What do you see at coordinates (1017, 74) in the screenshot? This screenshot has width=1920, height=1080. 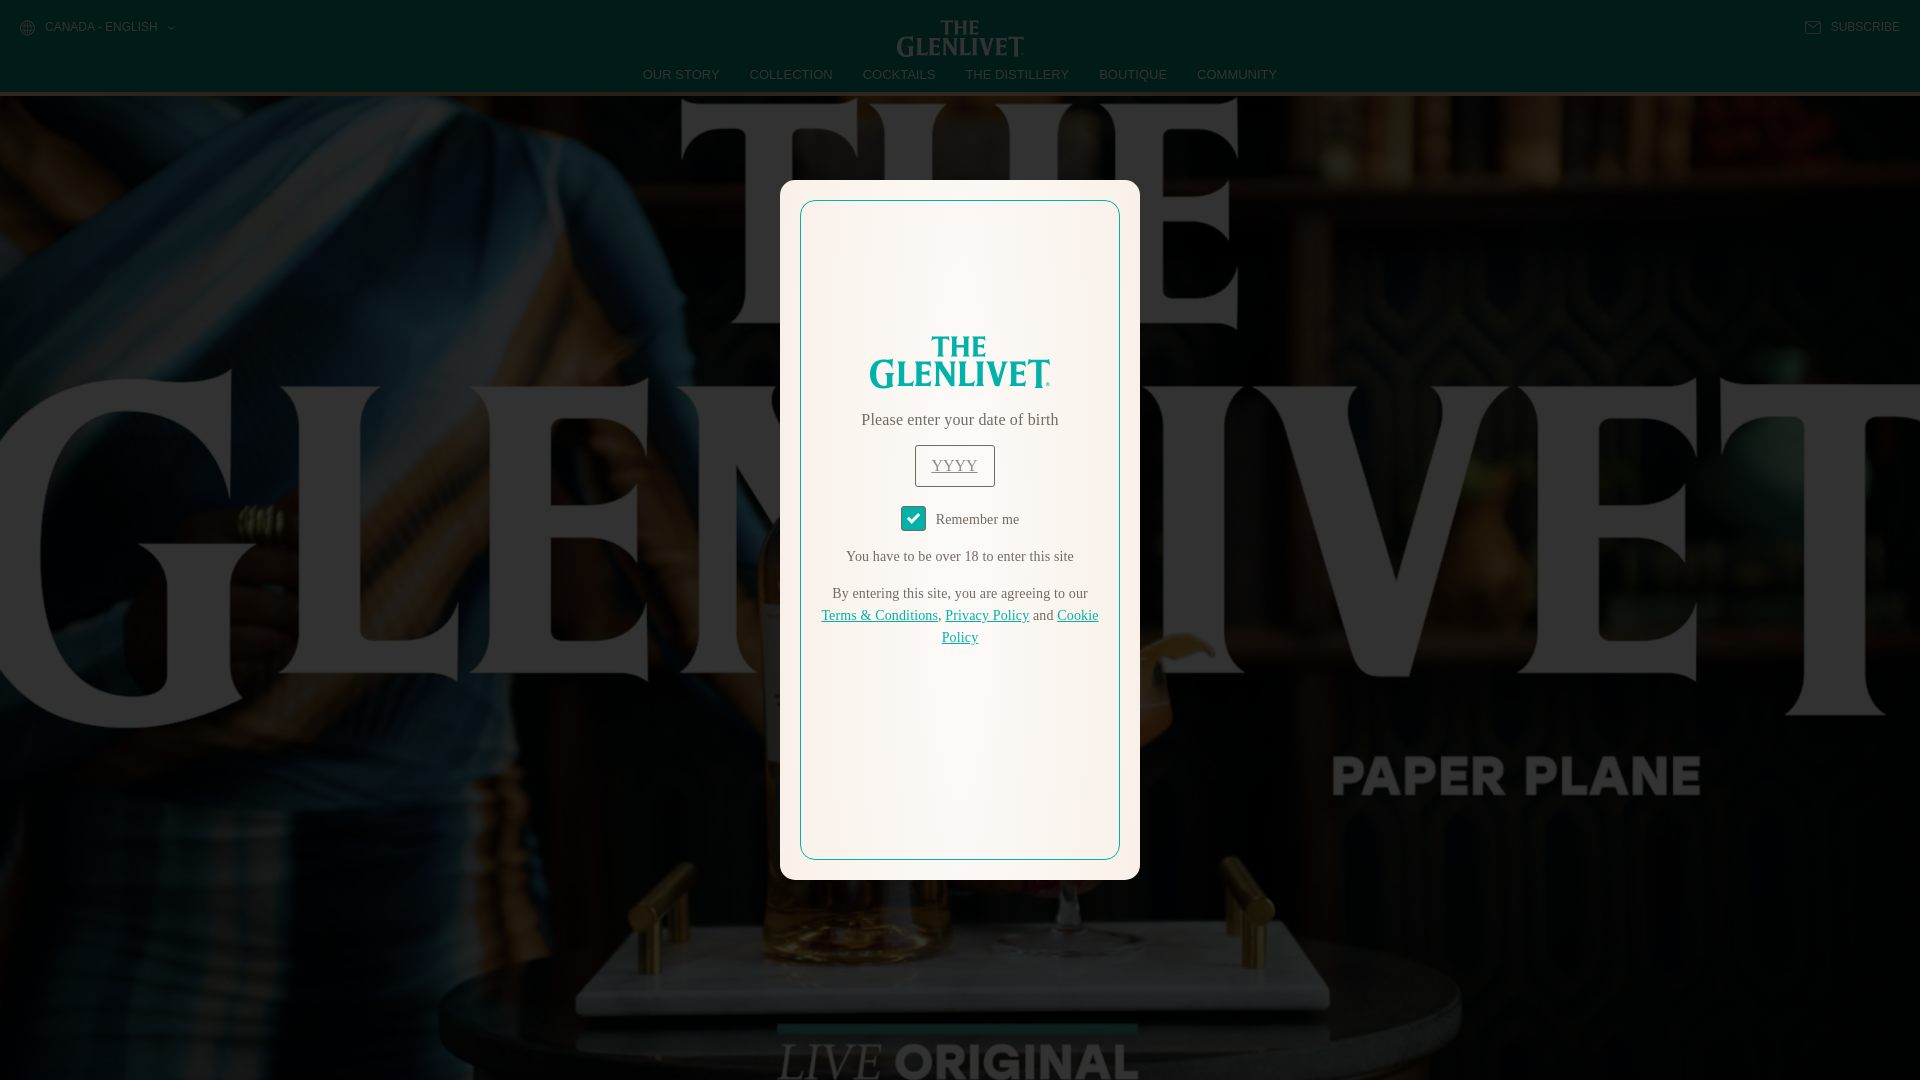 I see `THE DISTILLERY` at bounding box center [1017, 74].